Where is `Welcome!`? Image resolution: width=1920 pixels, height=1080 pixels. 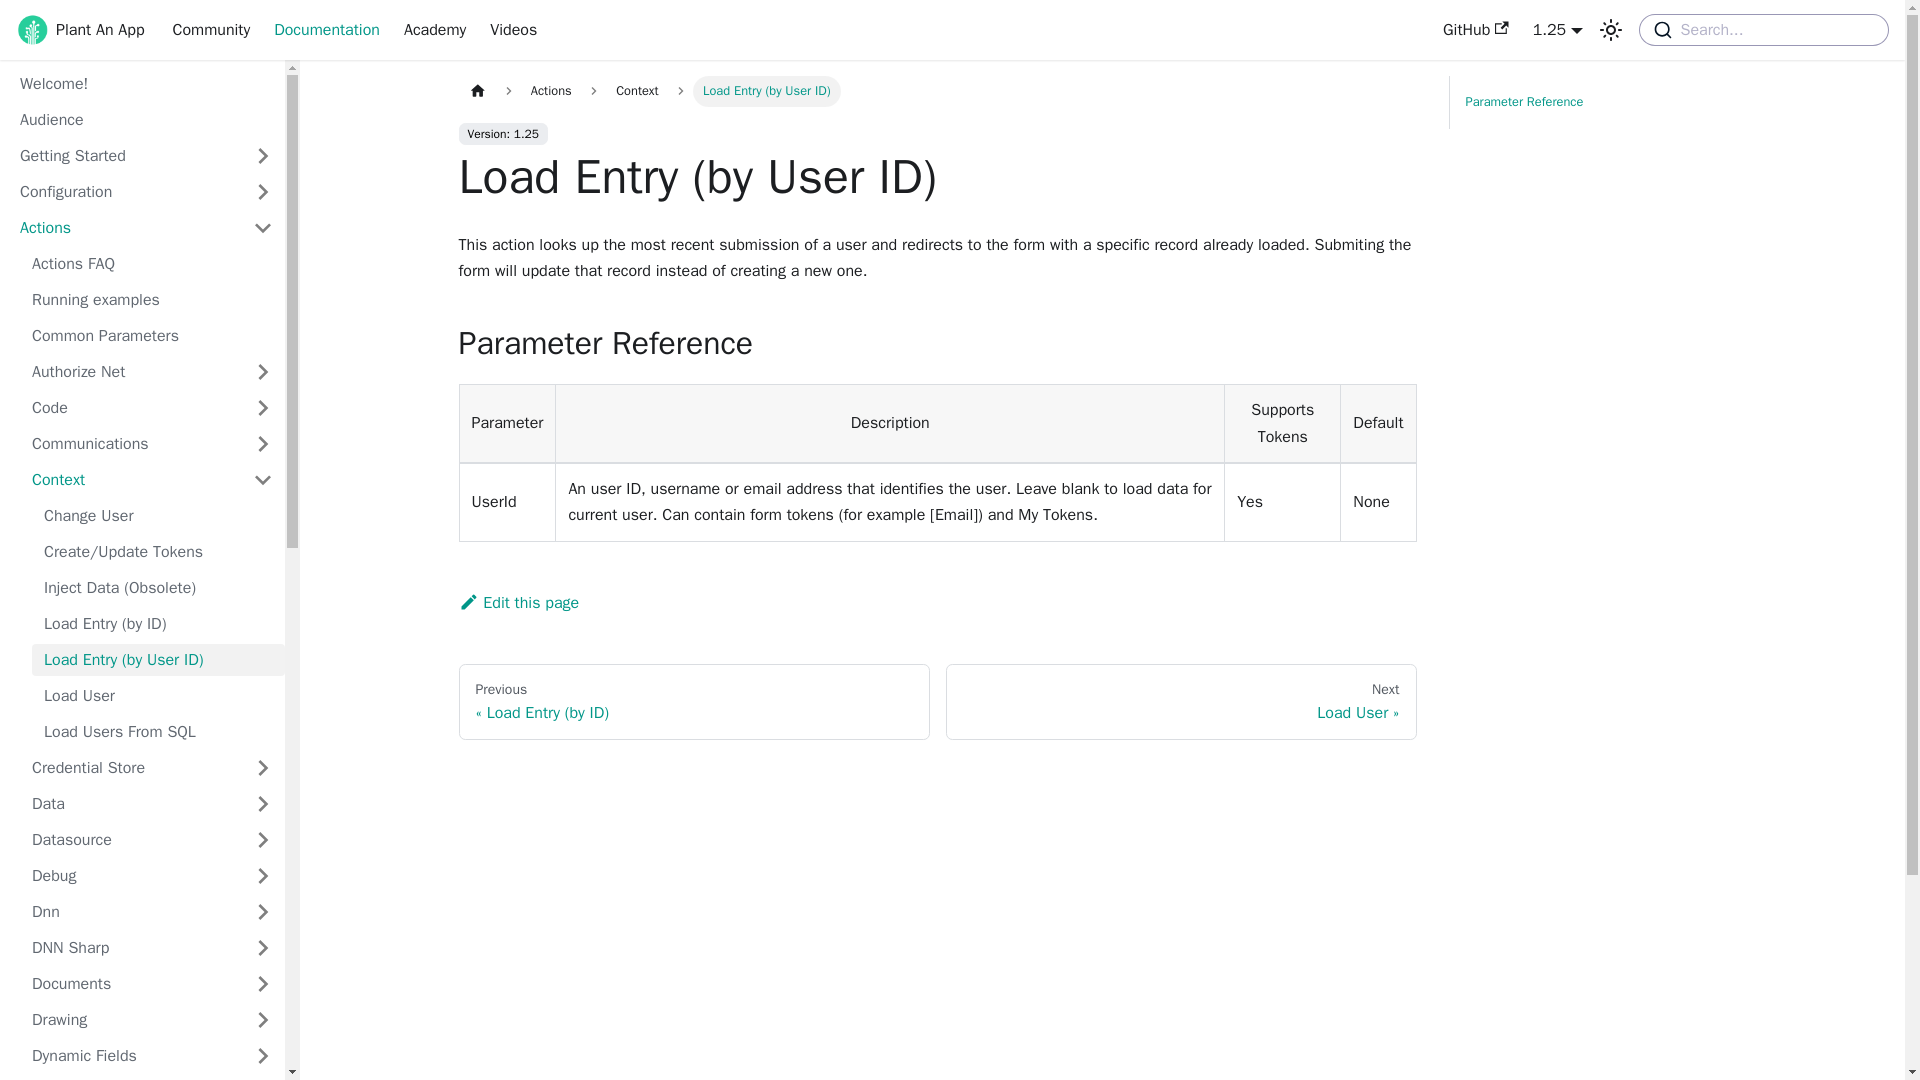
Welcome! is located at coordinates (146, 84).